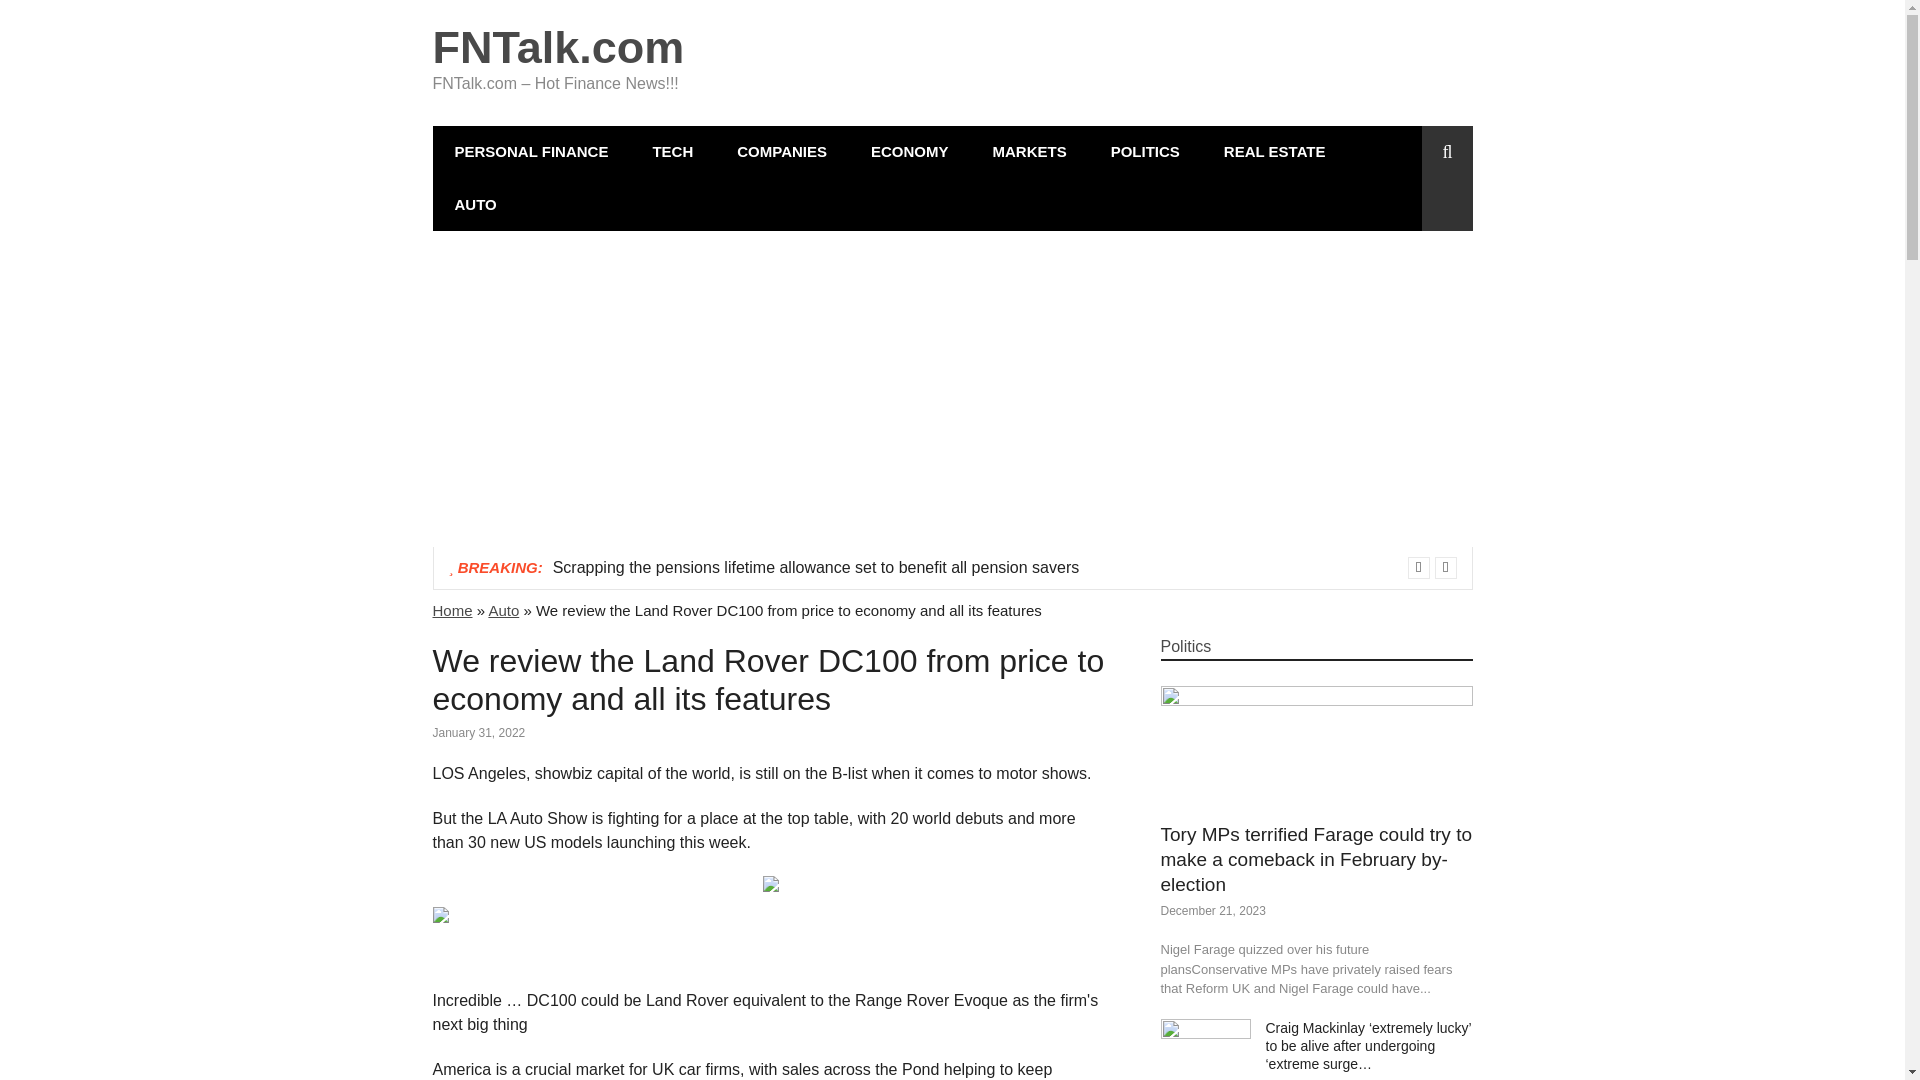 The image size is (1920, 1080). I want to click on REAL ESTATE, so click(1274, 152).